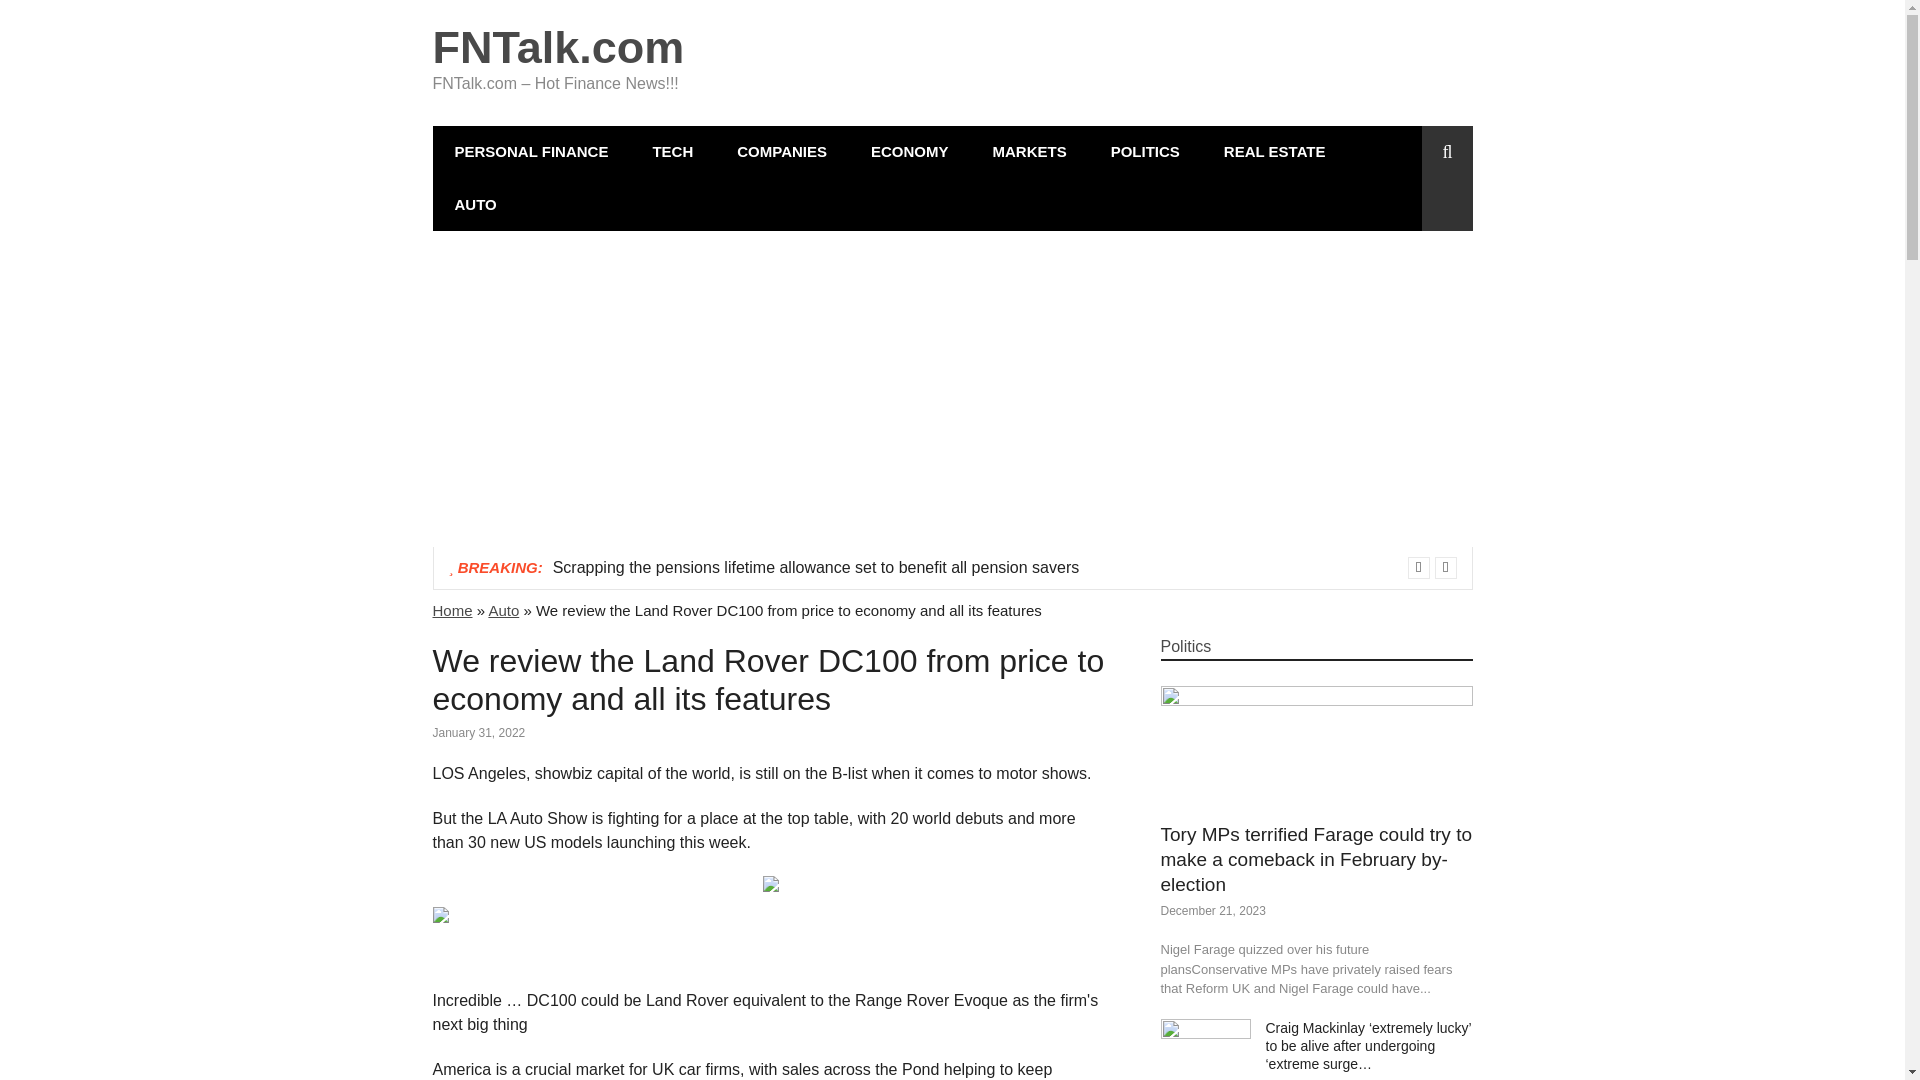 The image size is (1920, 1080). I want to click on REAL ESTATE, so click(1274, 152).